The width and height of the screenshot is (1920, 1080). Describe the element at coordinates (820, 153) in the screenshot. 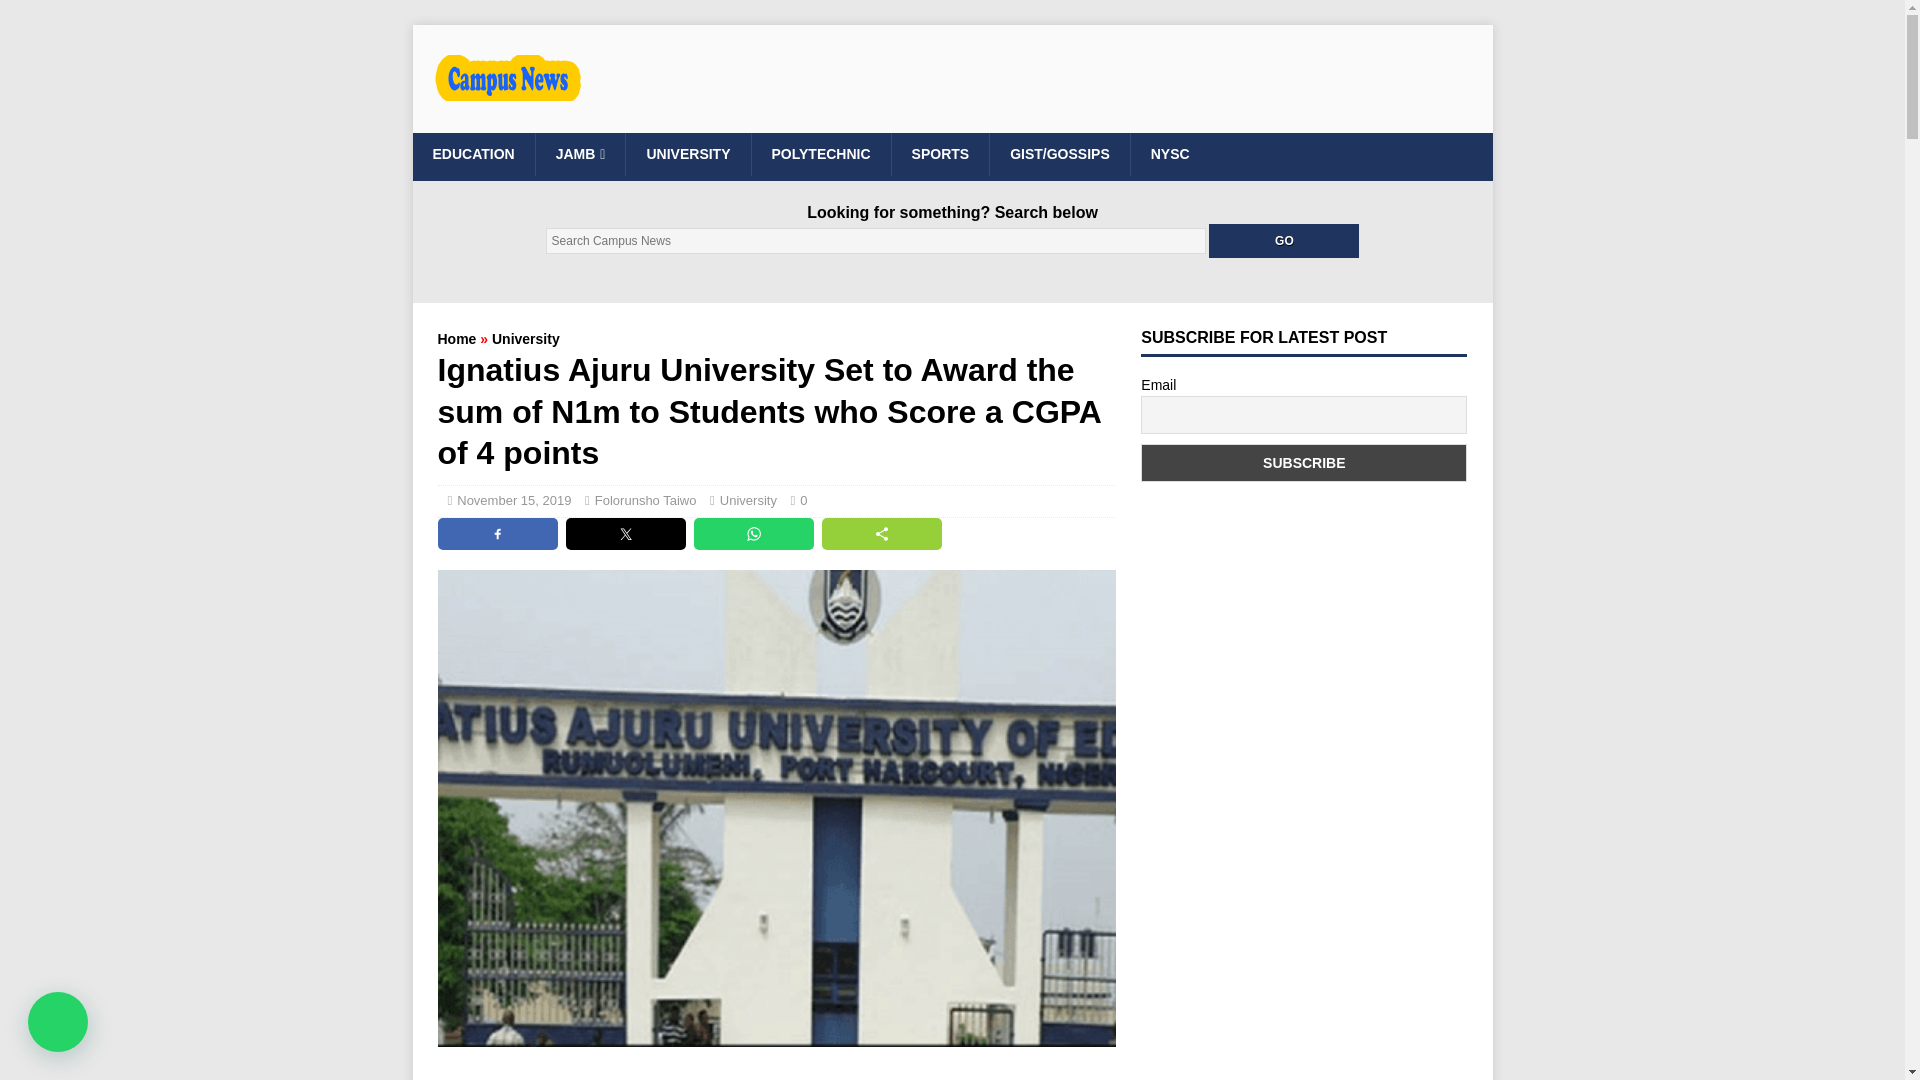

I see `POLYTECHNIC` at that location.